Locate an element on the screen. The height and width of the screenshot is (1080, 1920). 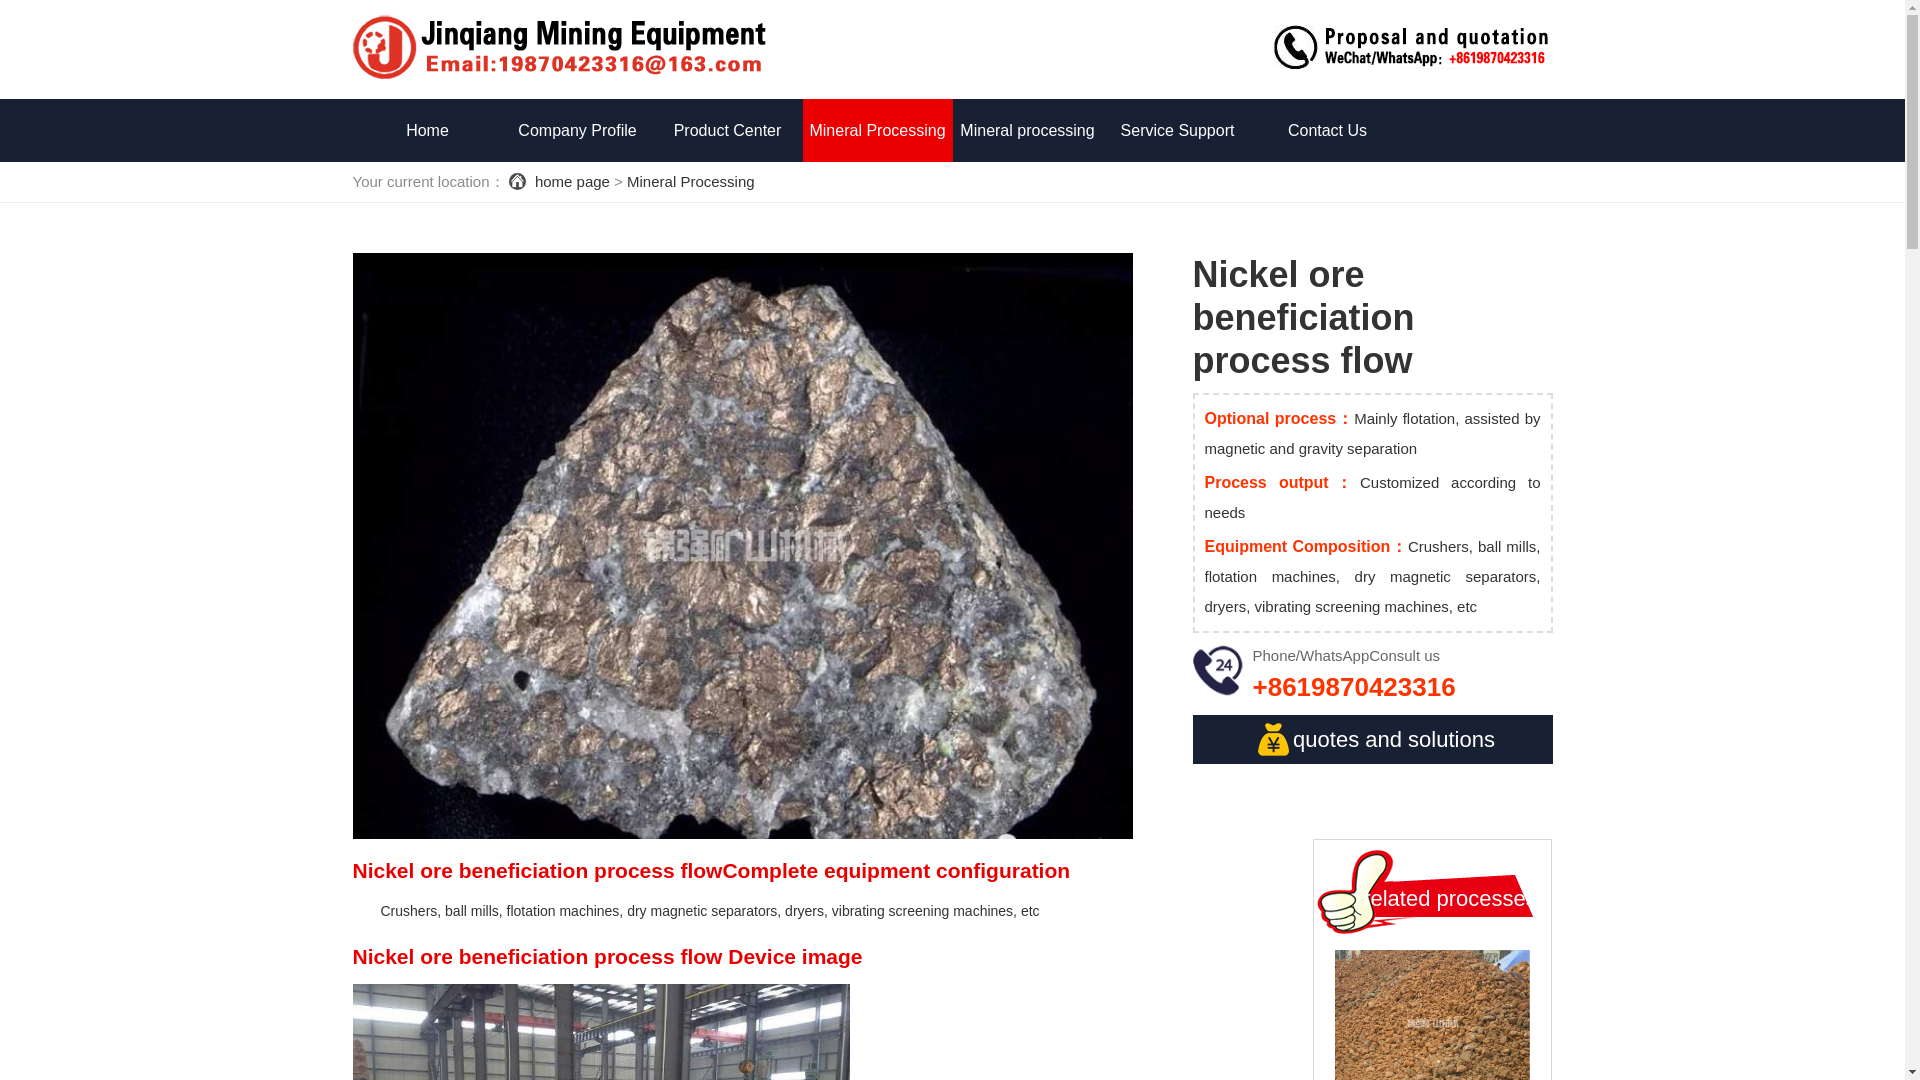
Product Center is located at coordinates (727, 130).